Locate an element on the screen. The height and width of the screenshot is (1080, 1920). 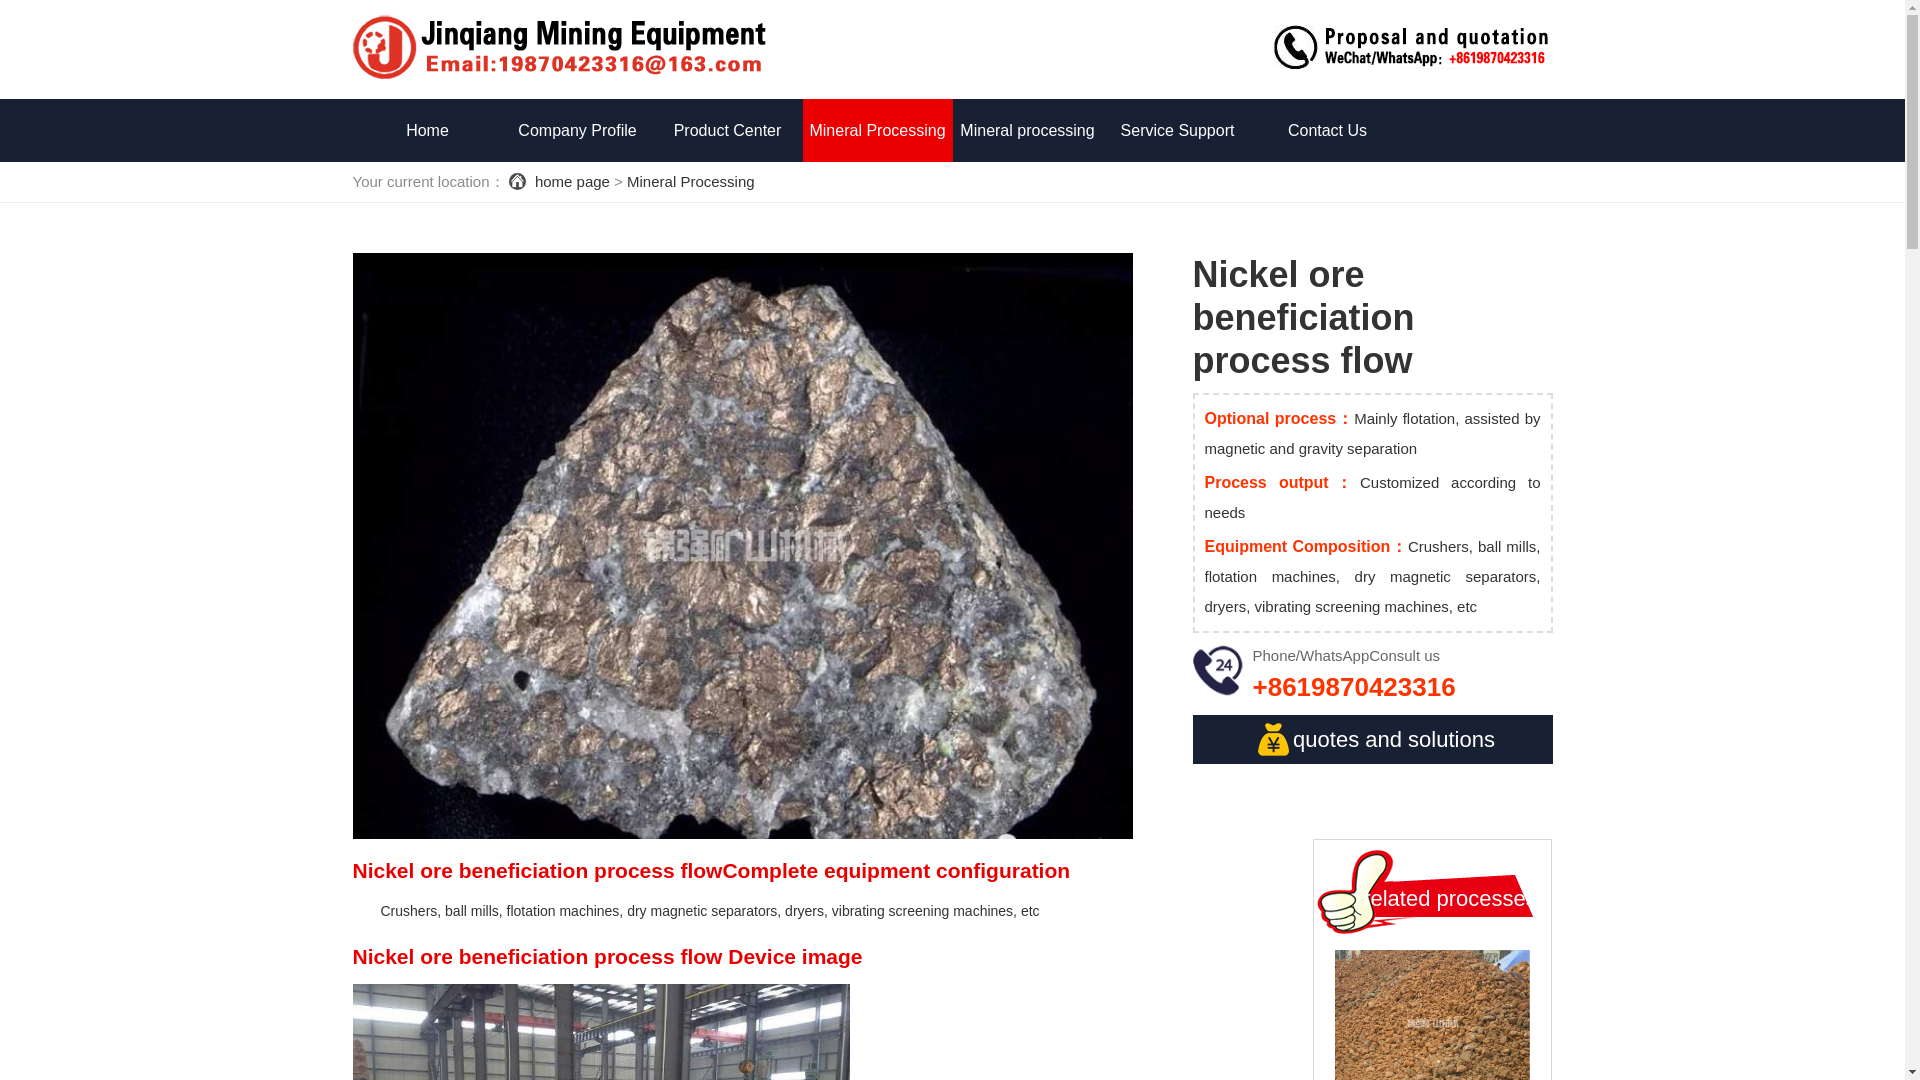
Product Center is located at coordinates (727, 130).